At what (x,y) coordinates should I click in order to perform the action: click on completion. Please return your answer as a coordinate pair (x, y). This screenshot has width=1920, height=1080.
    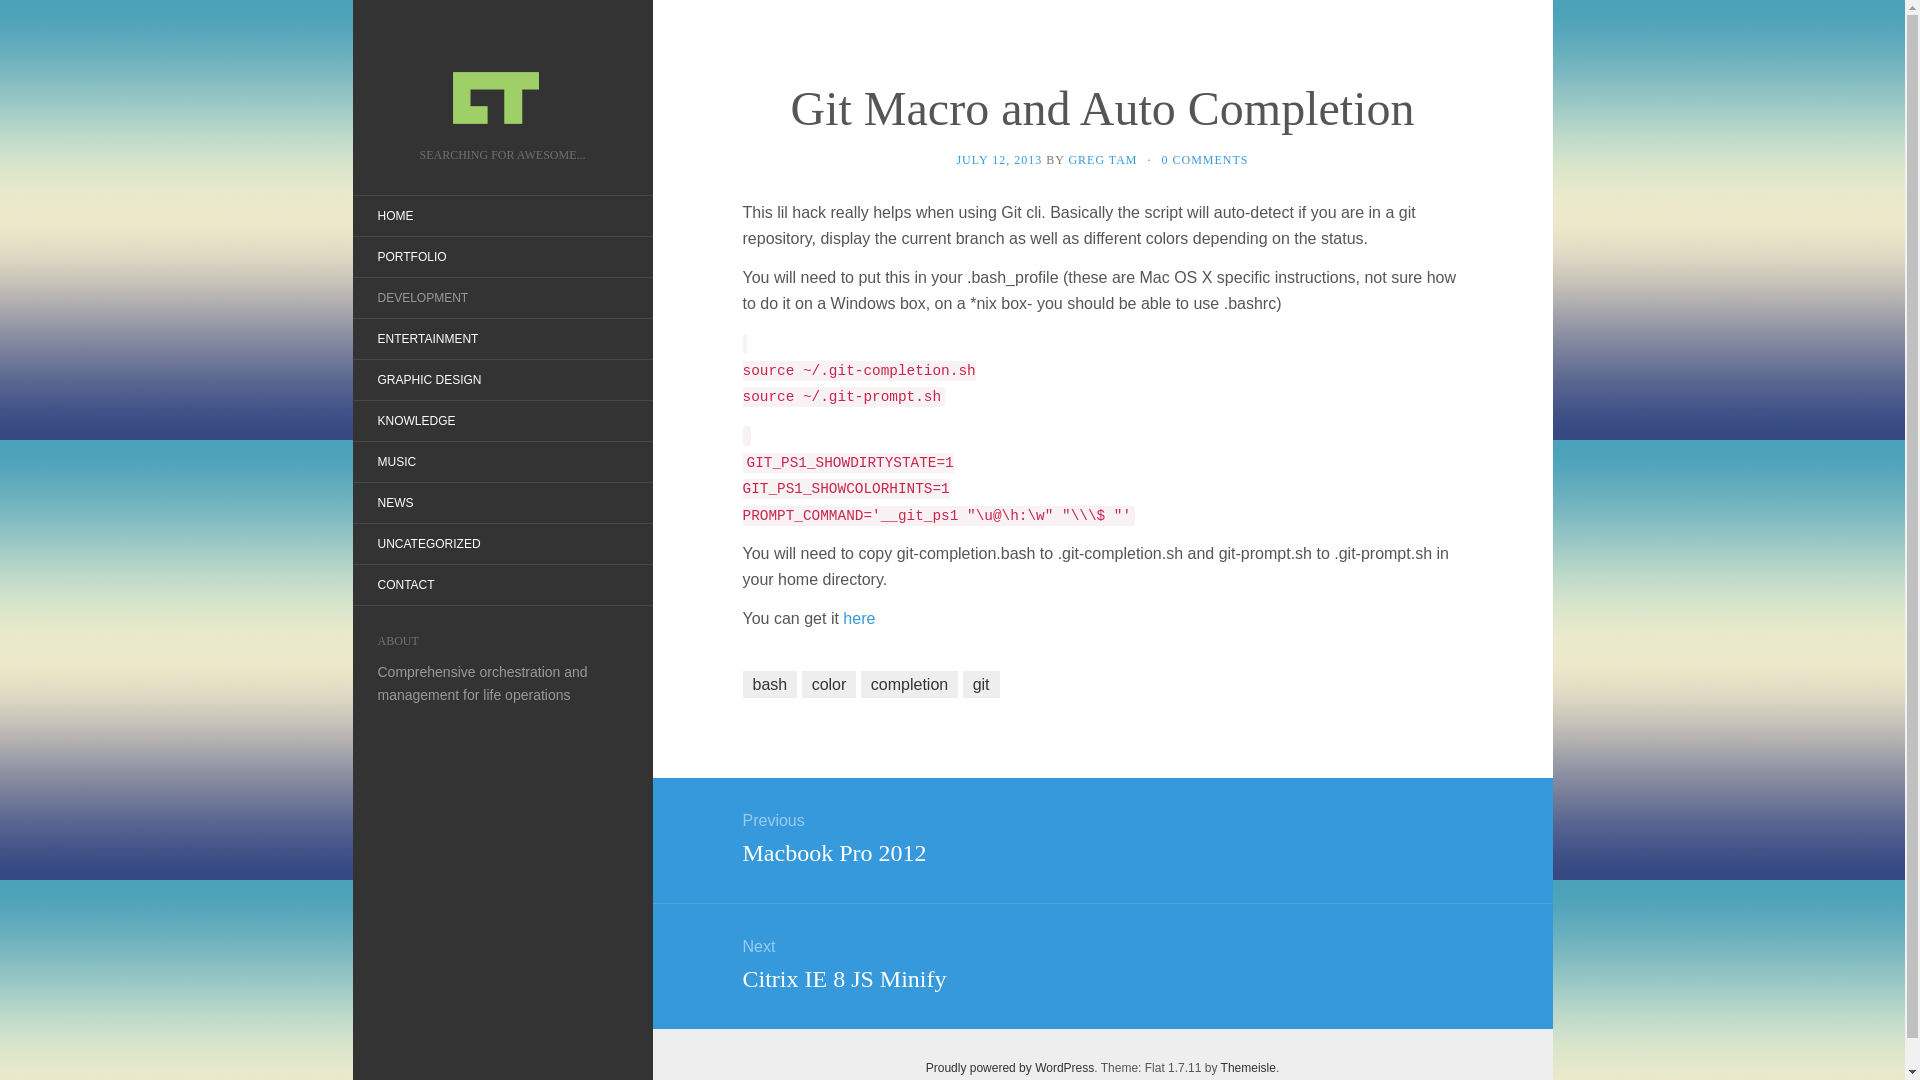
    Looking at the image, I should click on (768, 684).